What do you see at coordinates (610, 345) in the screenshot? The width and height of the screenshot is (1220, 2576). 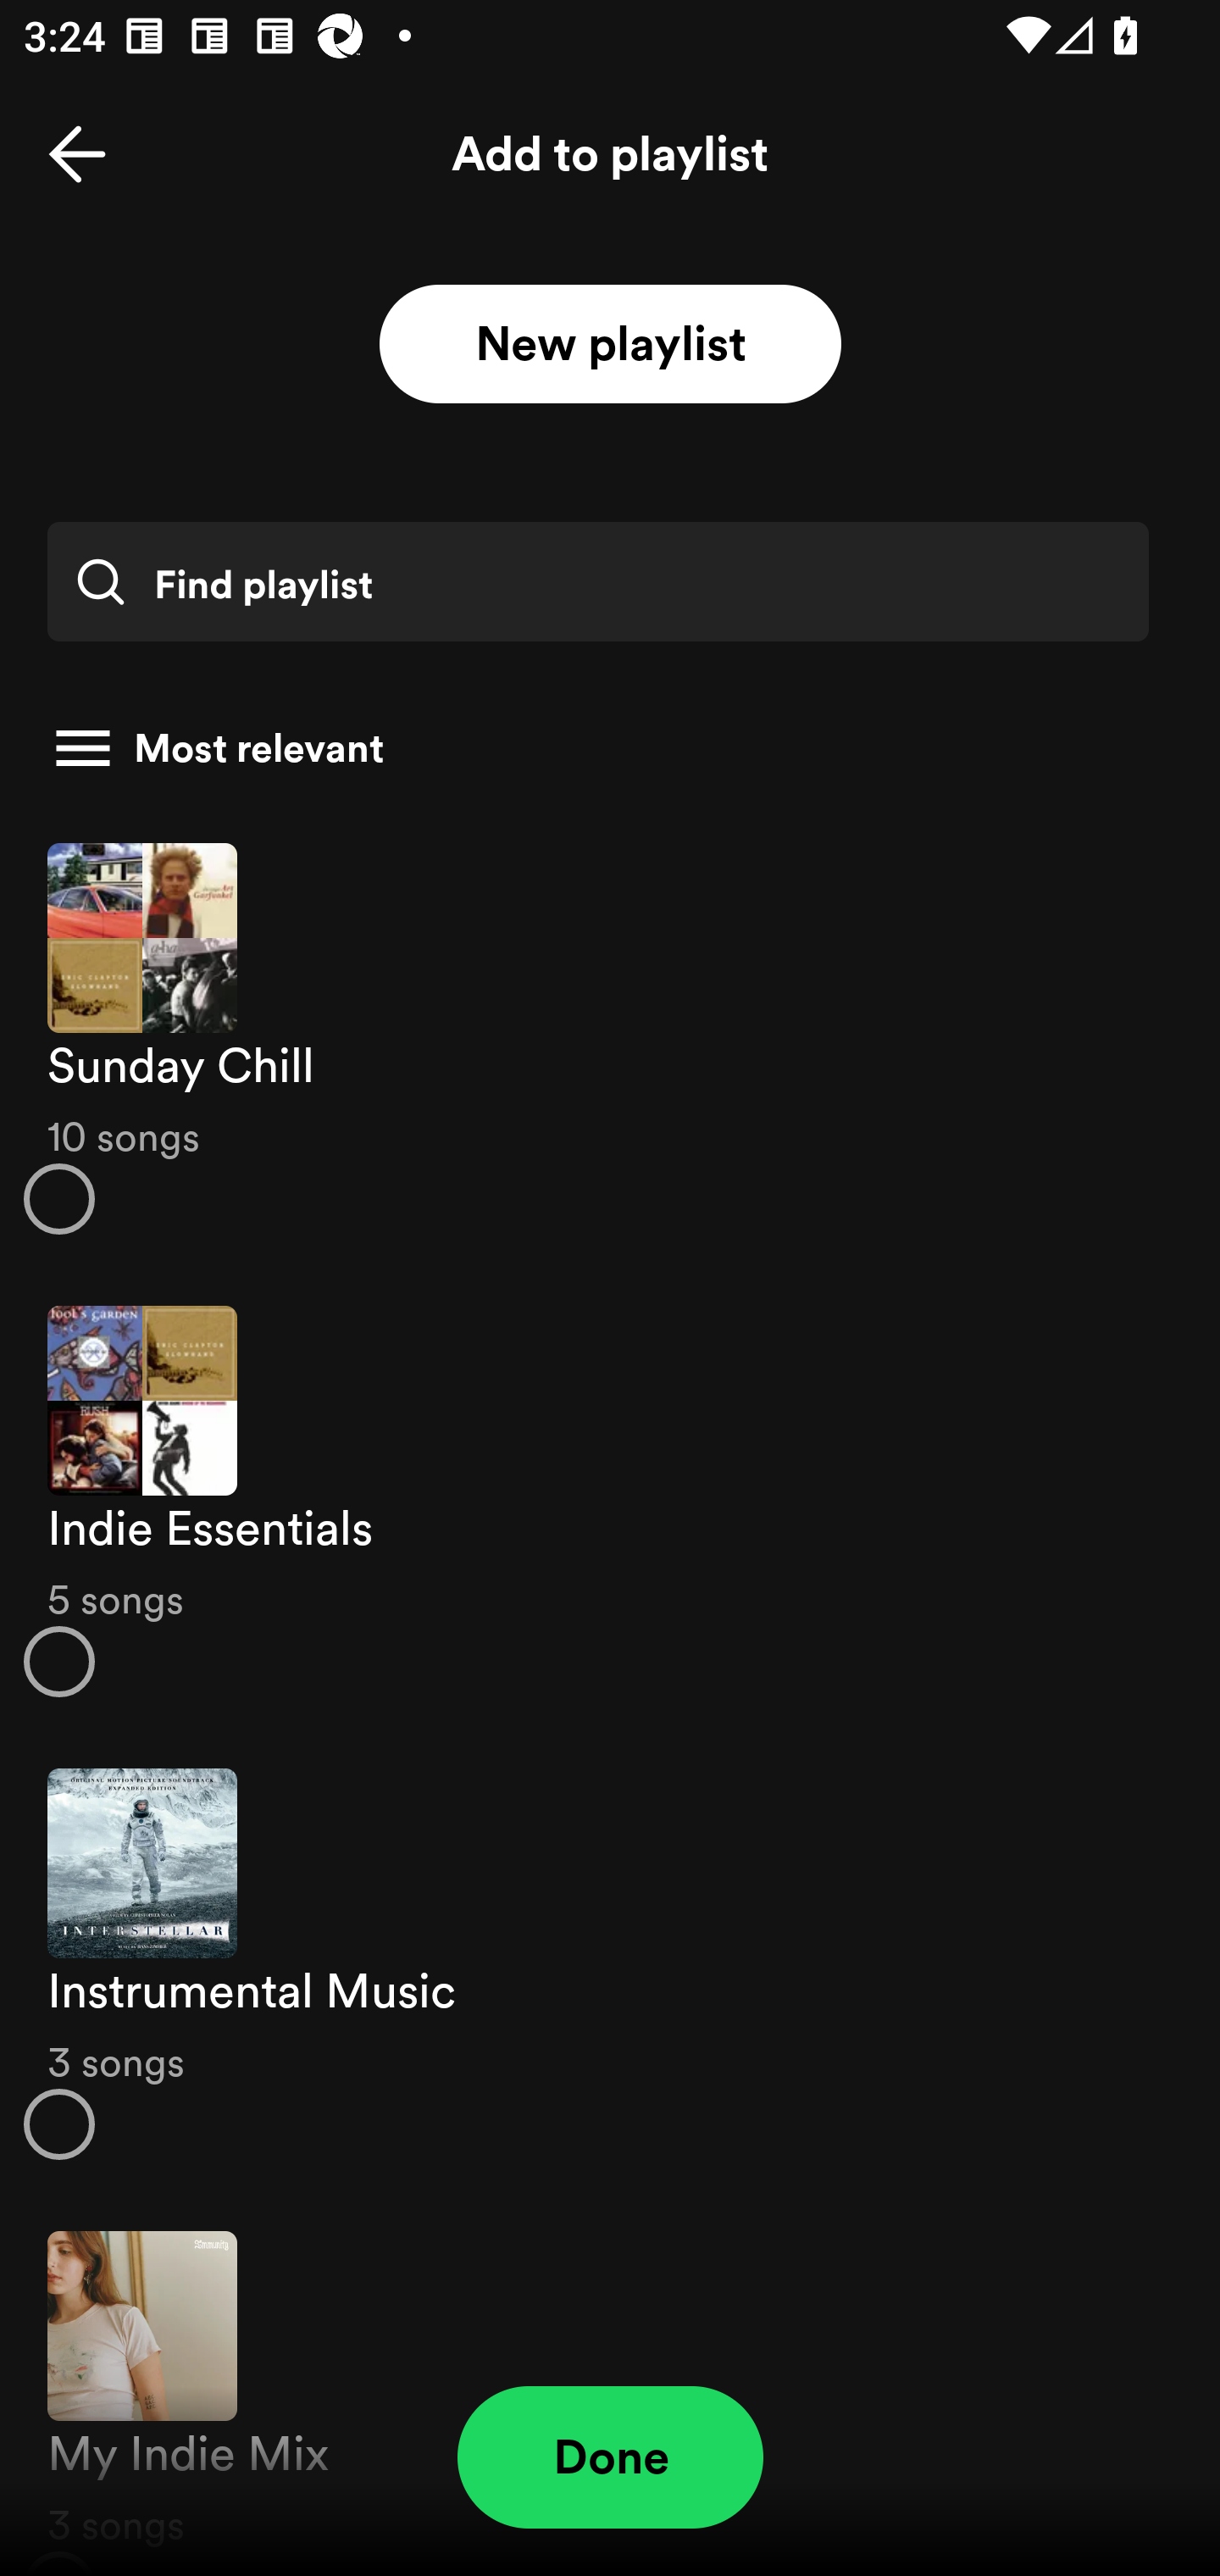 I see `New playlist` at bounding box center [610, 345].